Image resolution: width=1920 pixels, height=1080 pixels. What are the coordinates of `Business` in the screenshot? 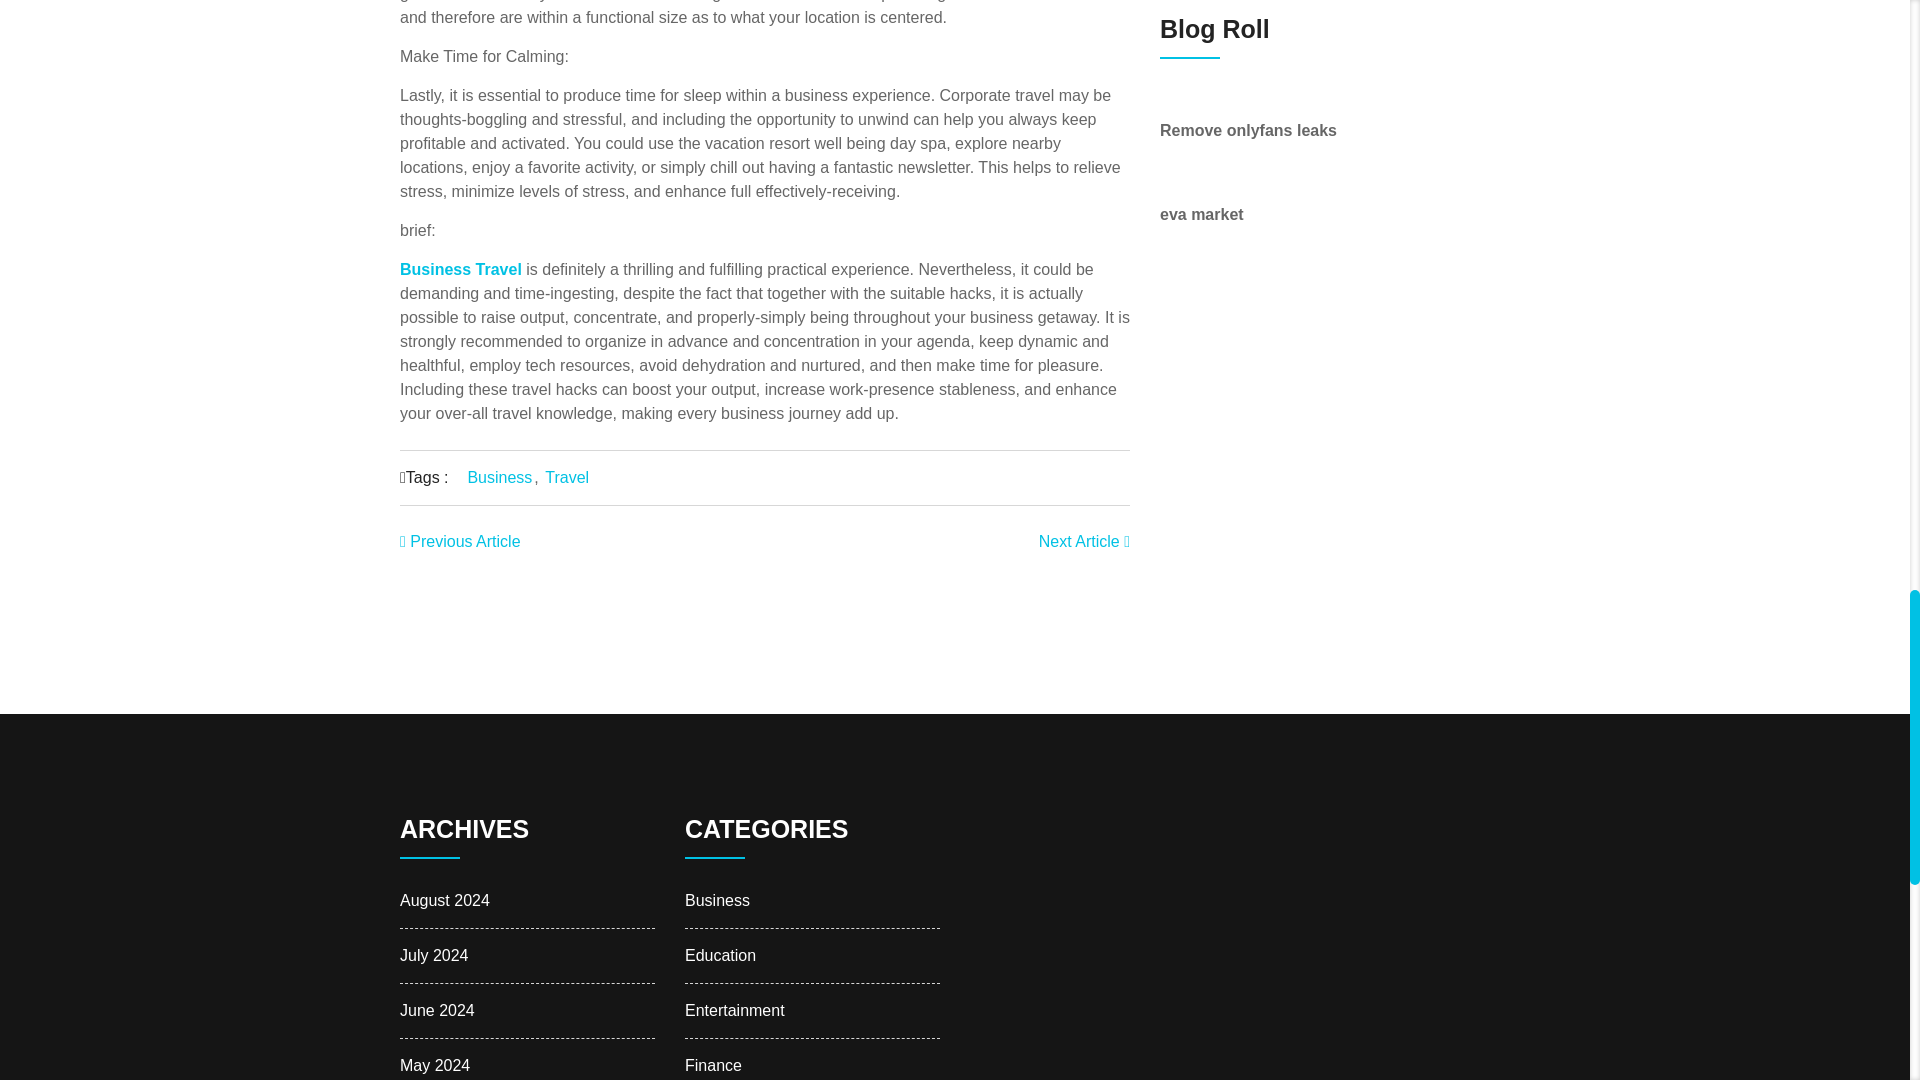 It's located at (498, 477).